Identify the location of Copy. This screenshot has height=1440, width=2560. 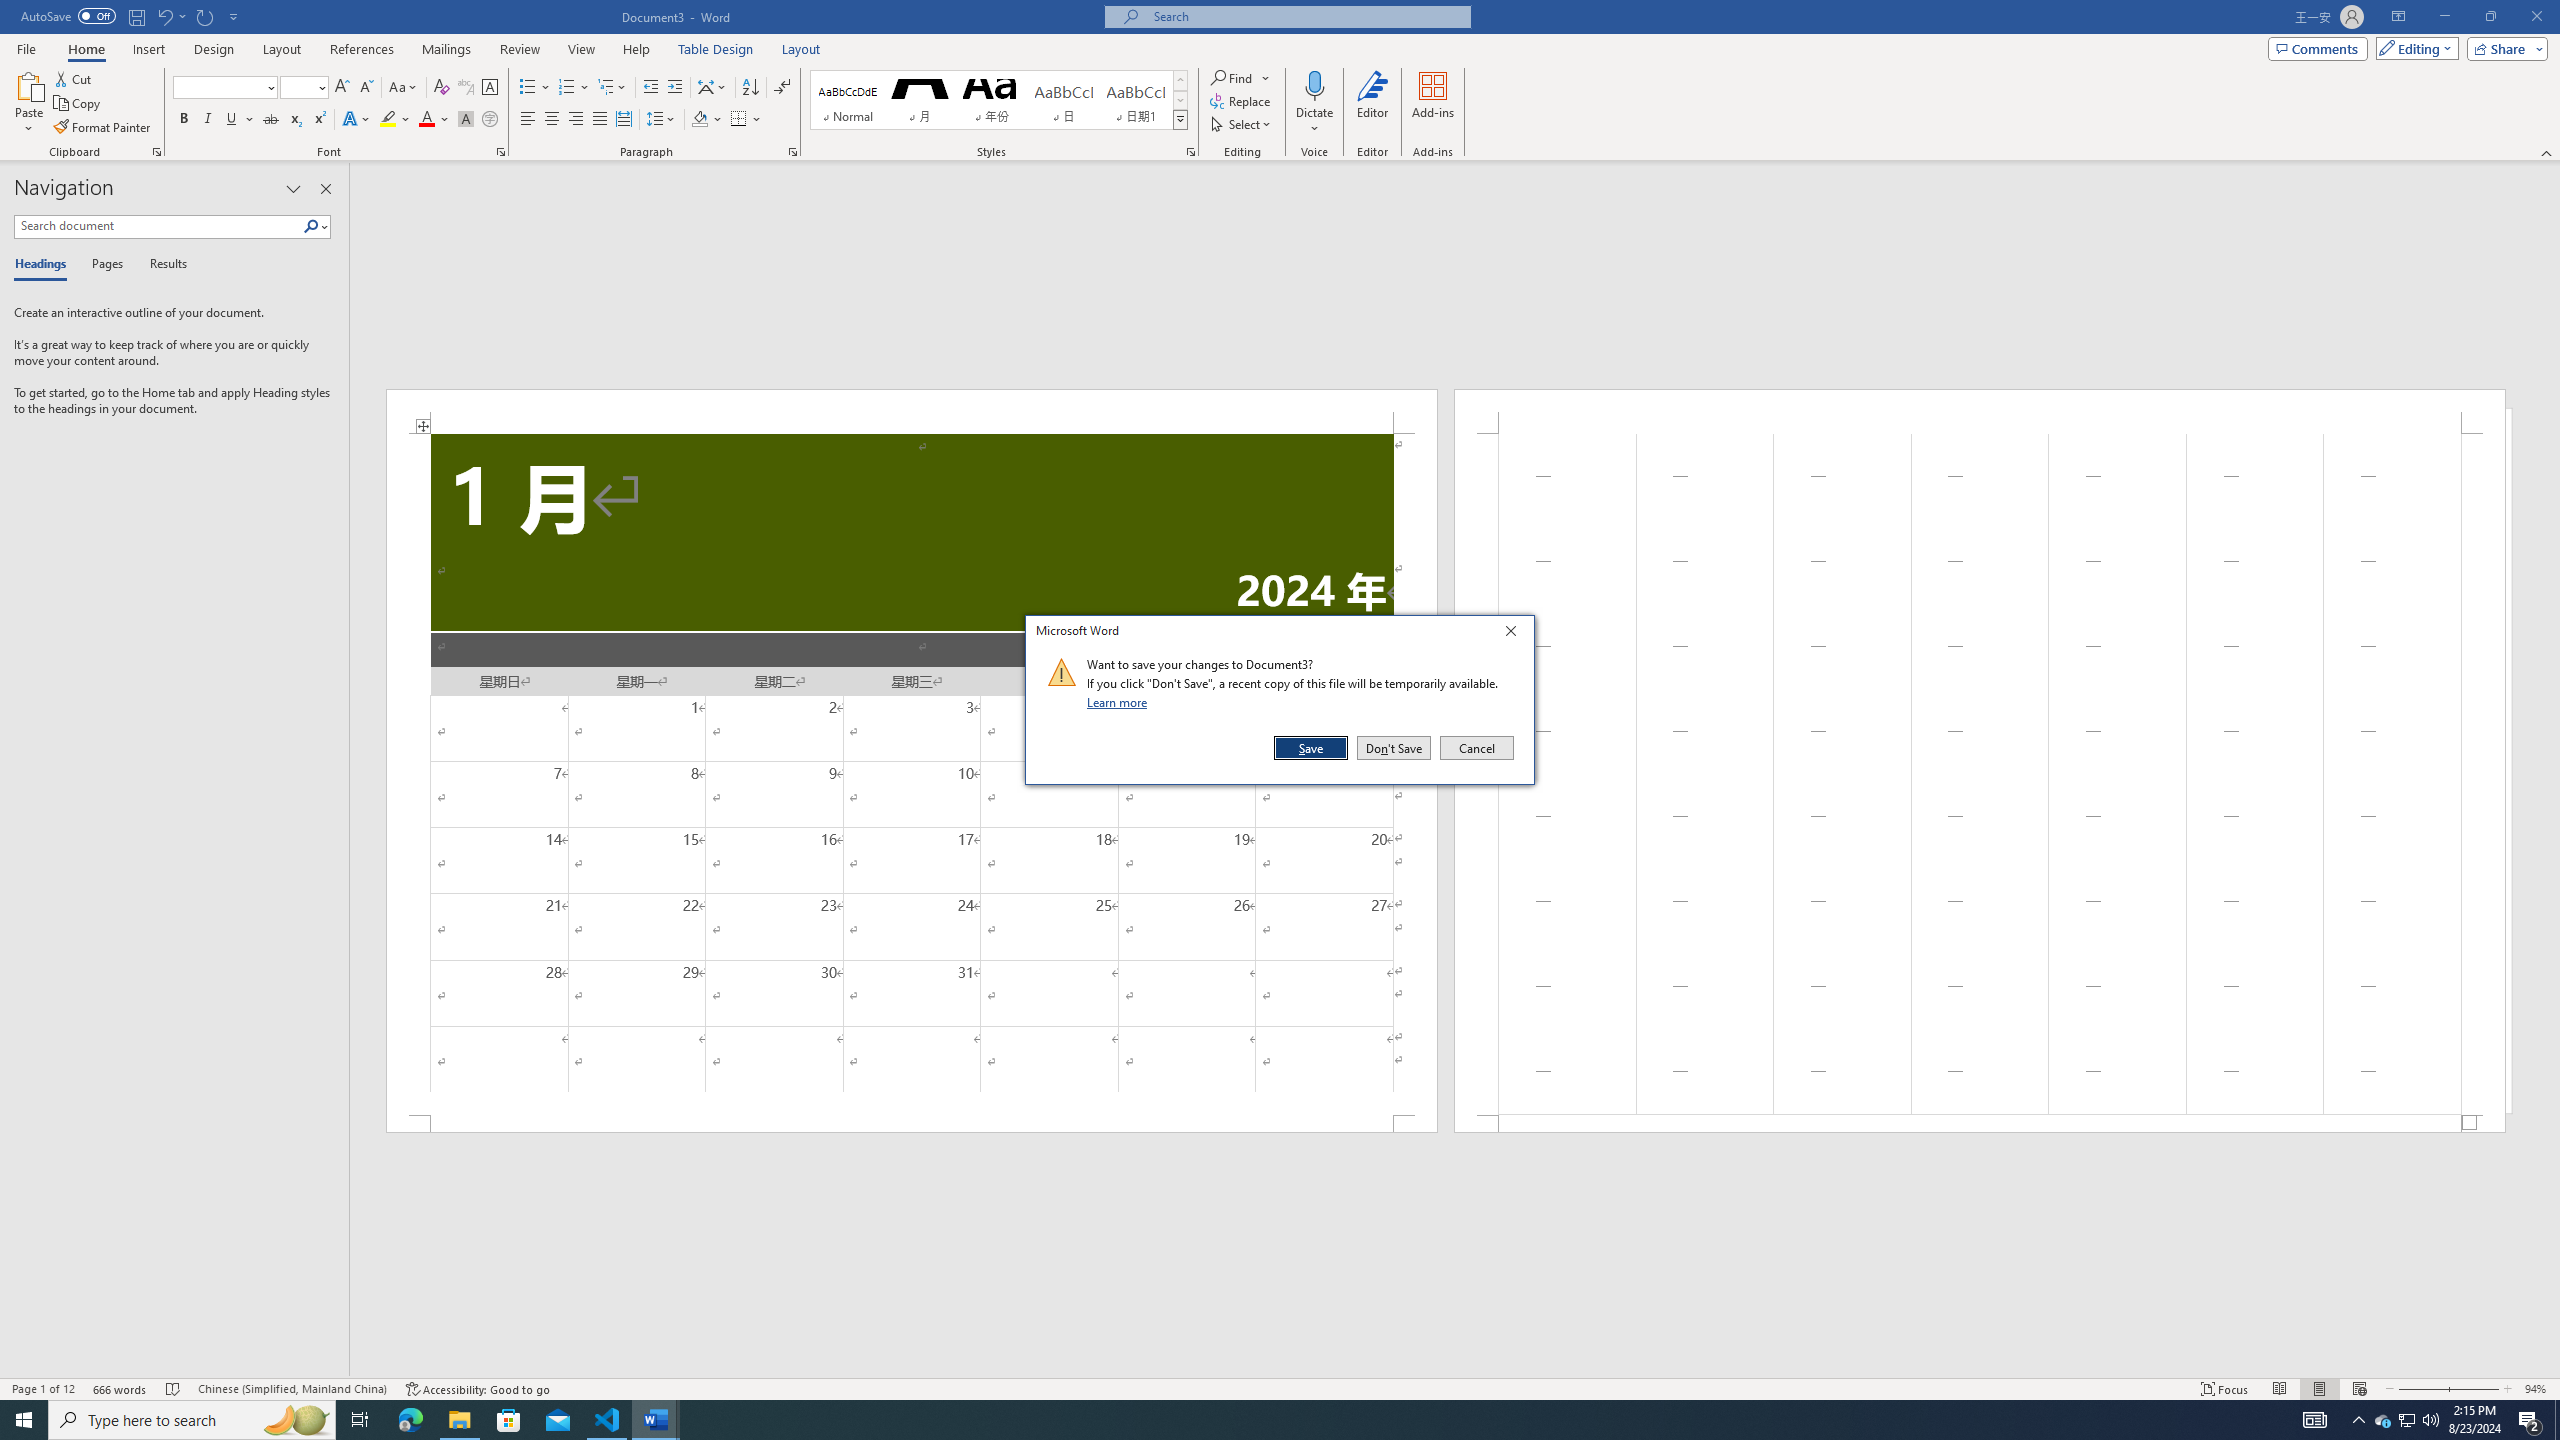
(79, 104).